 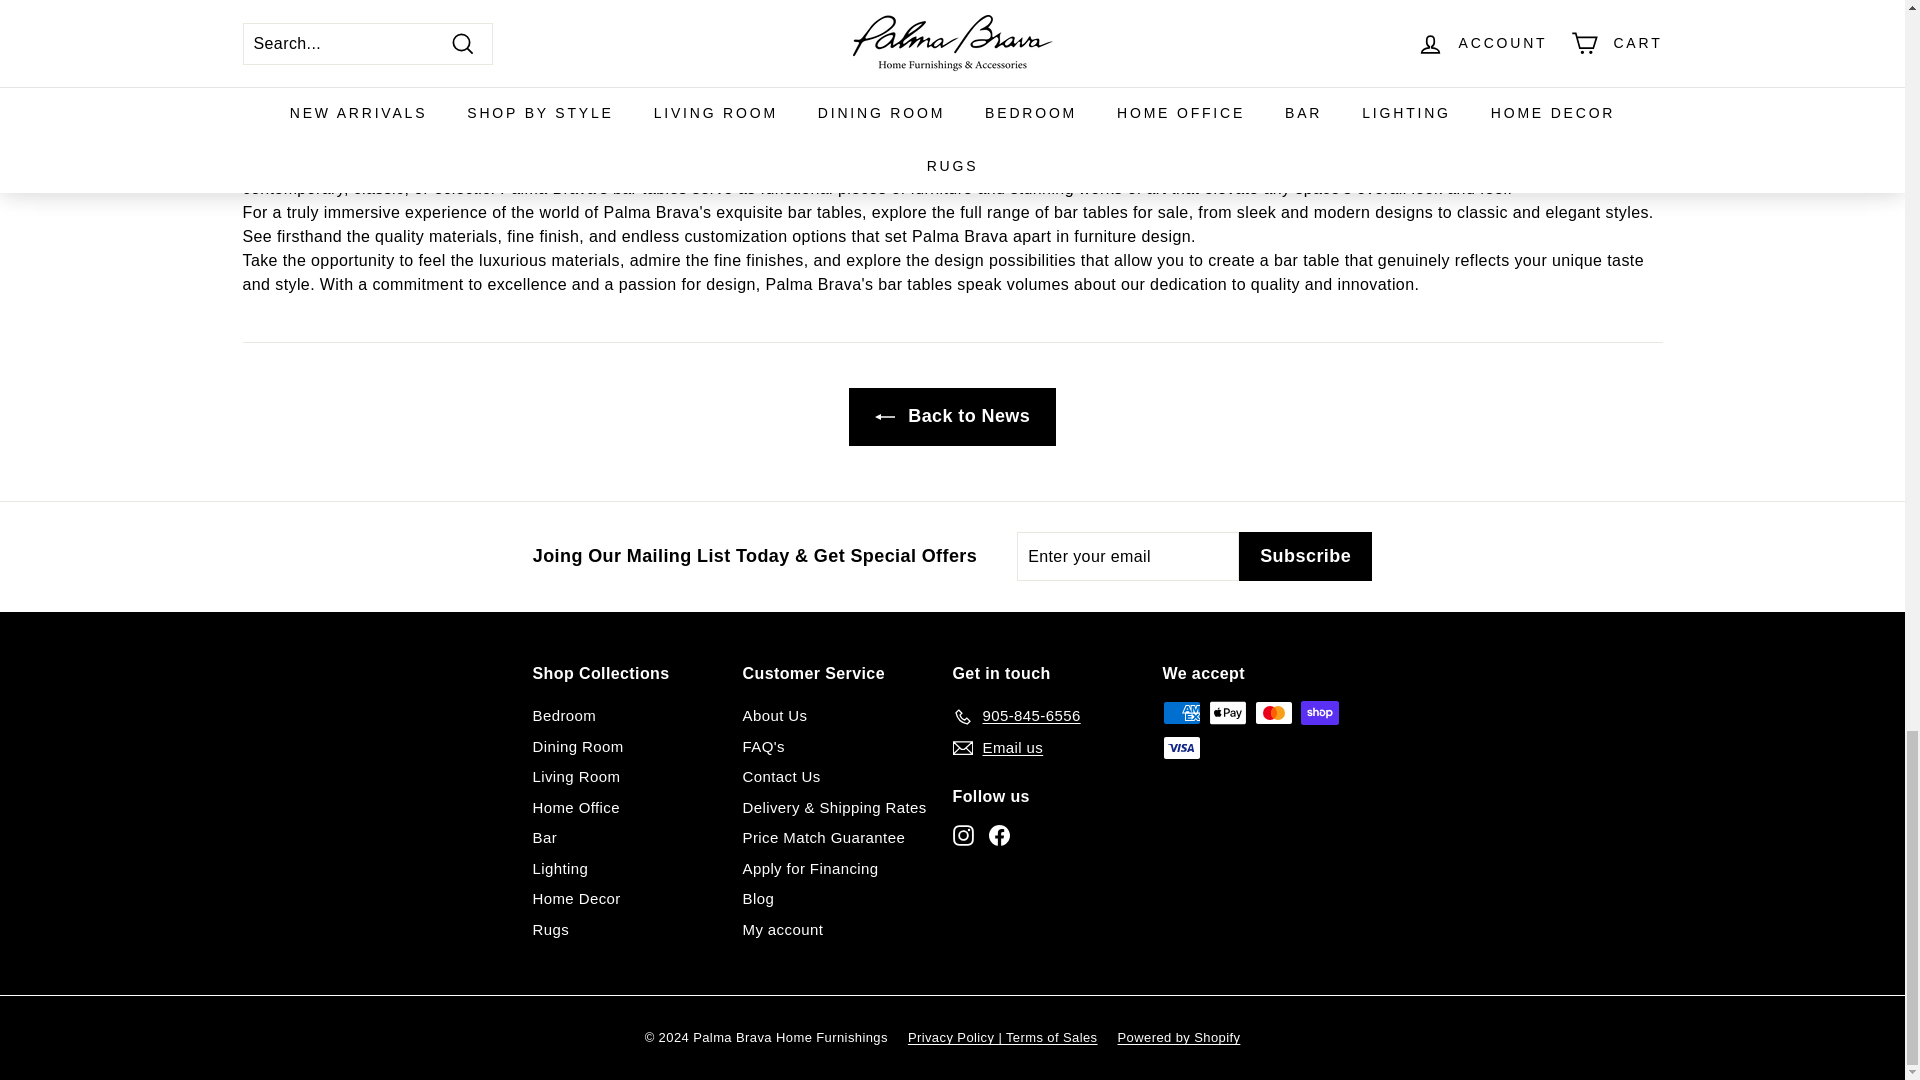 I want to click on Apple Pay, so click(x=1226, y=712).